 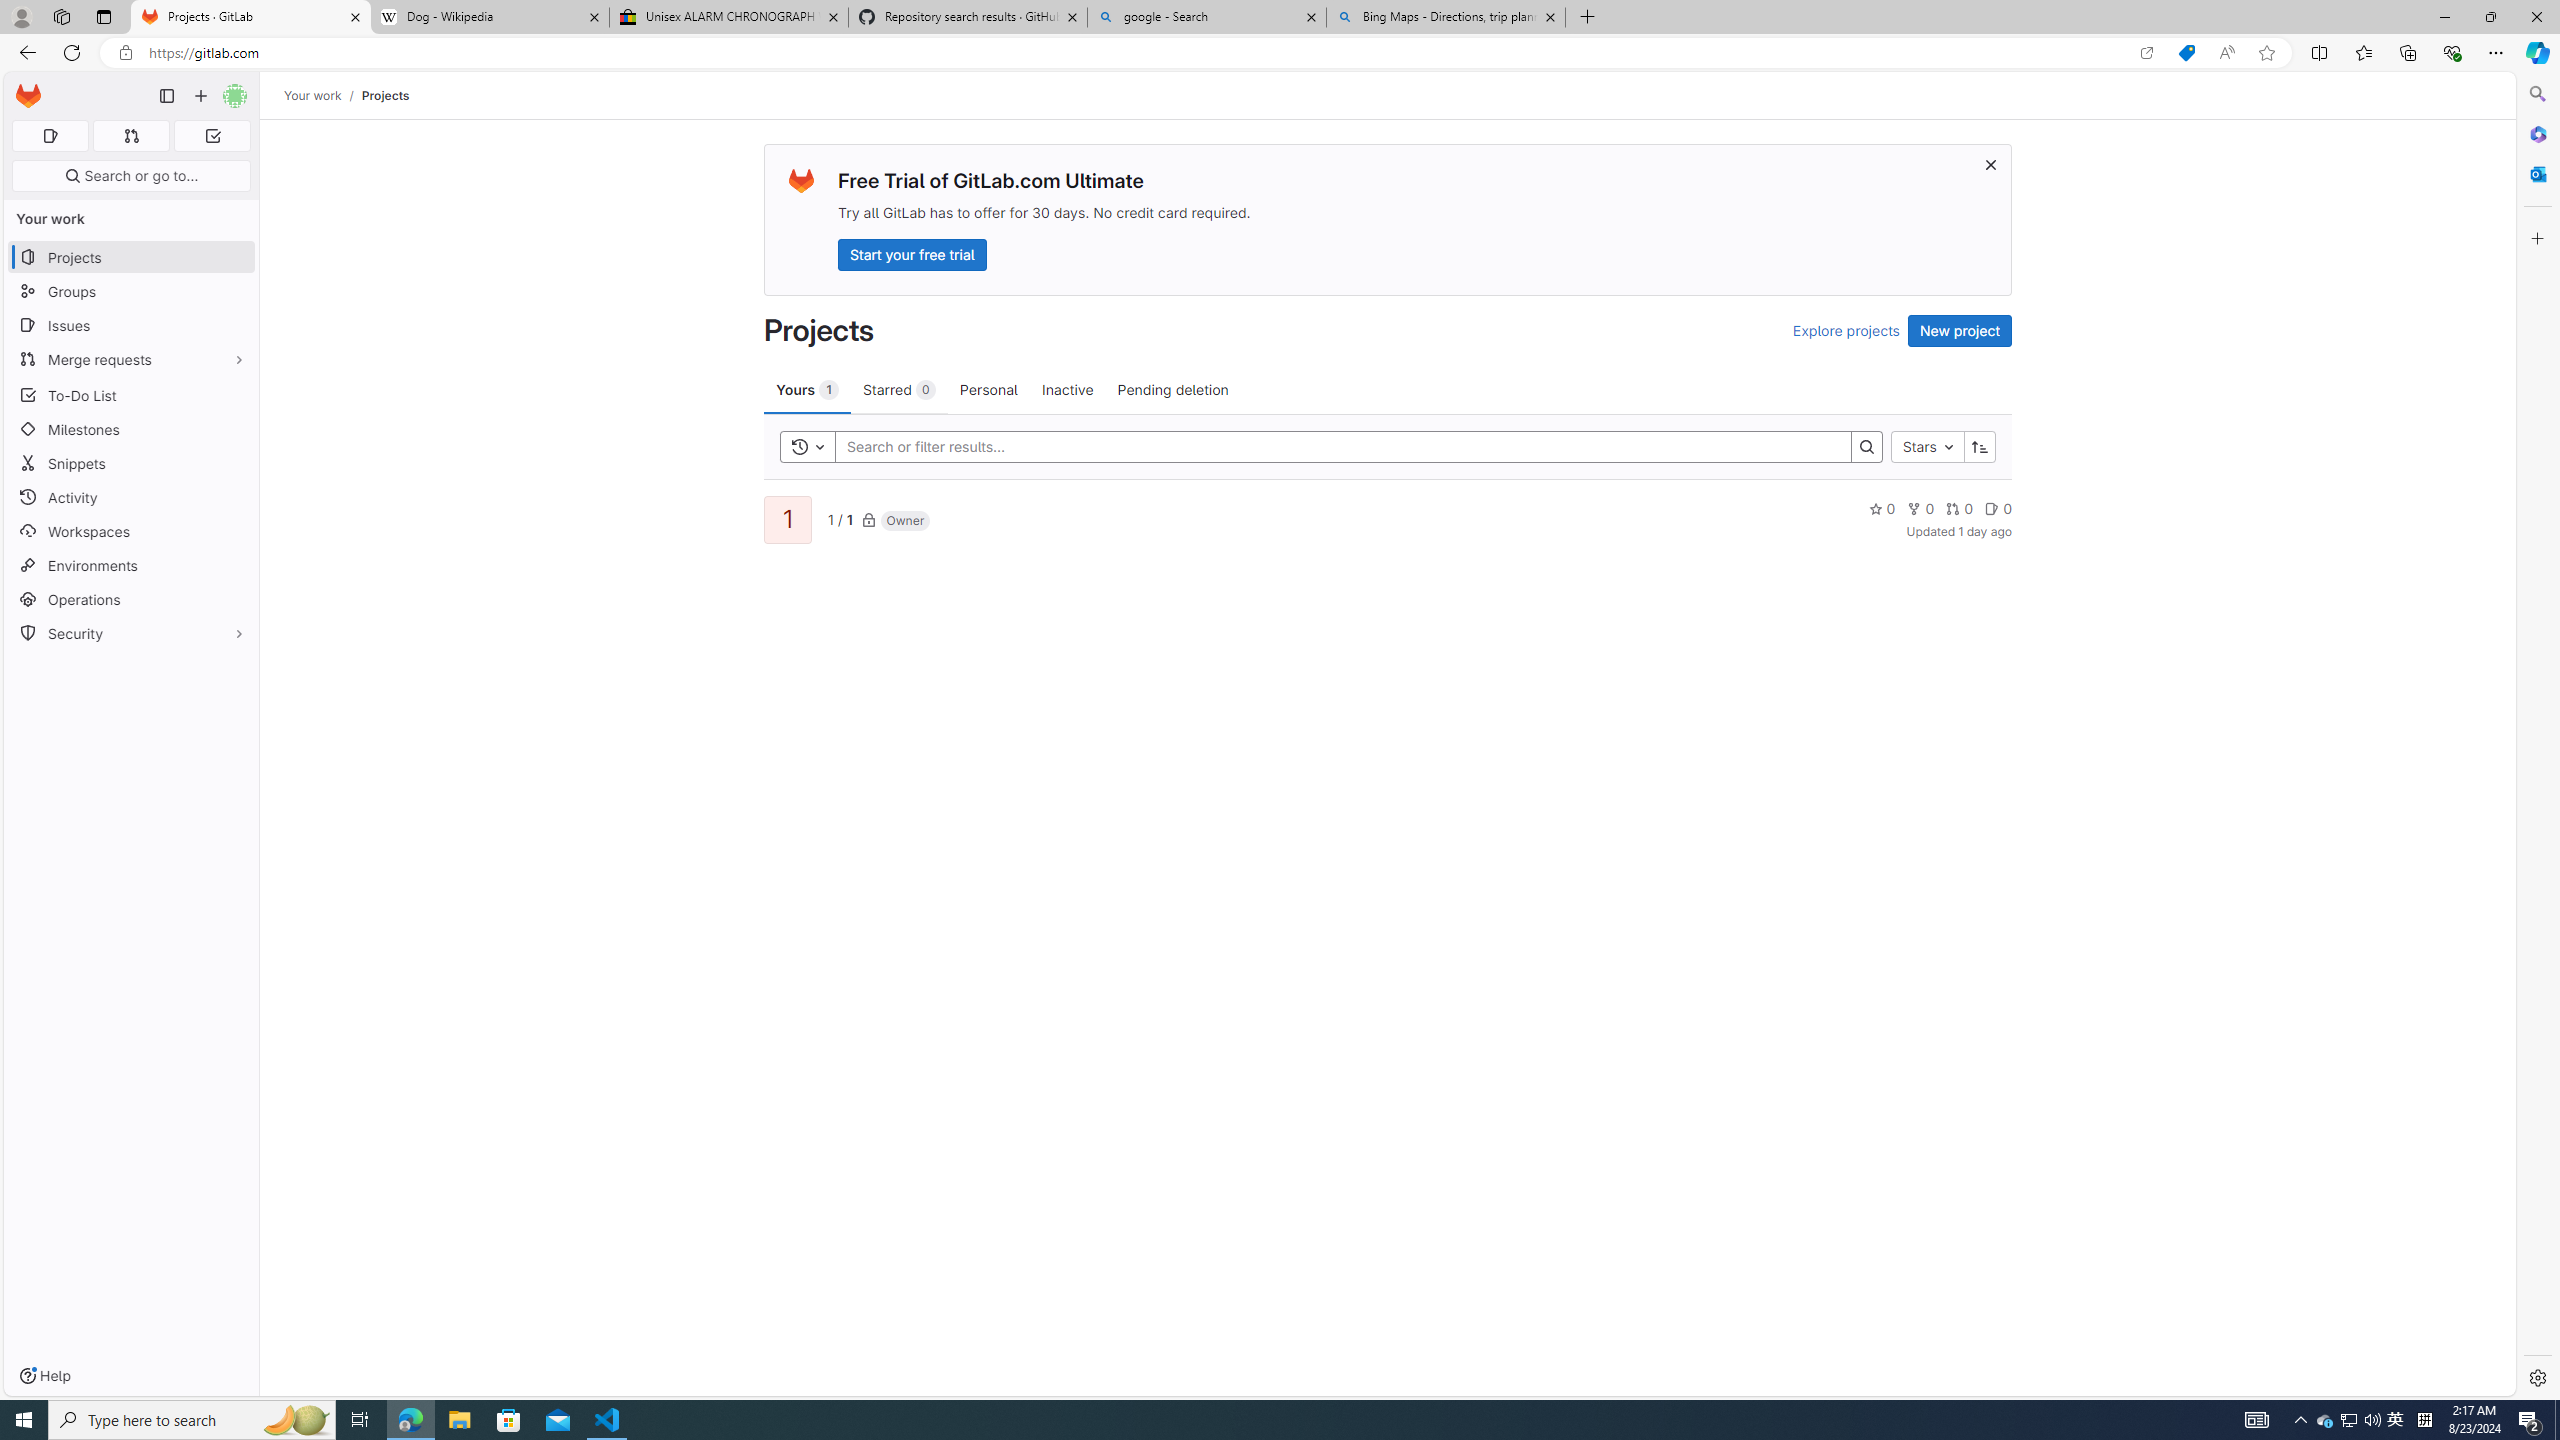 I want to click on Assigned issues 0, so click(x=50, y=136).